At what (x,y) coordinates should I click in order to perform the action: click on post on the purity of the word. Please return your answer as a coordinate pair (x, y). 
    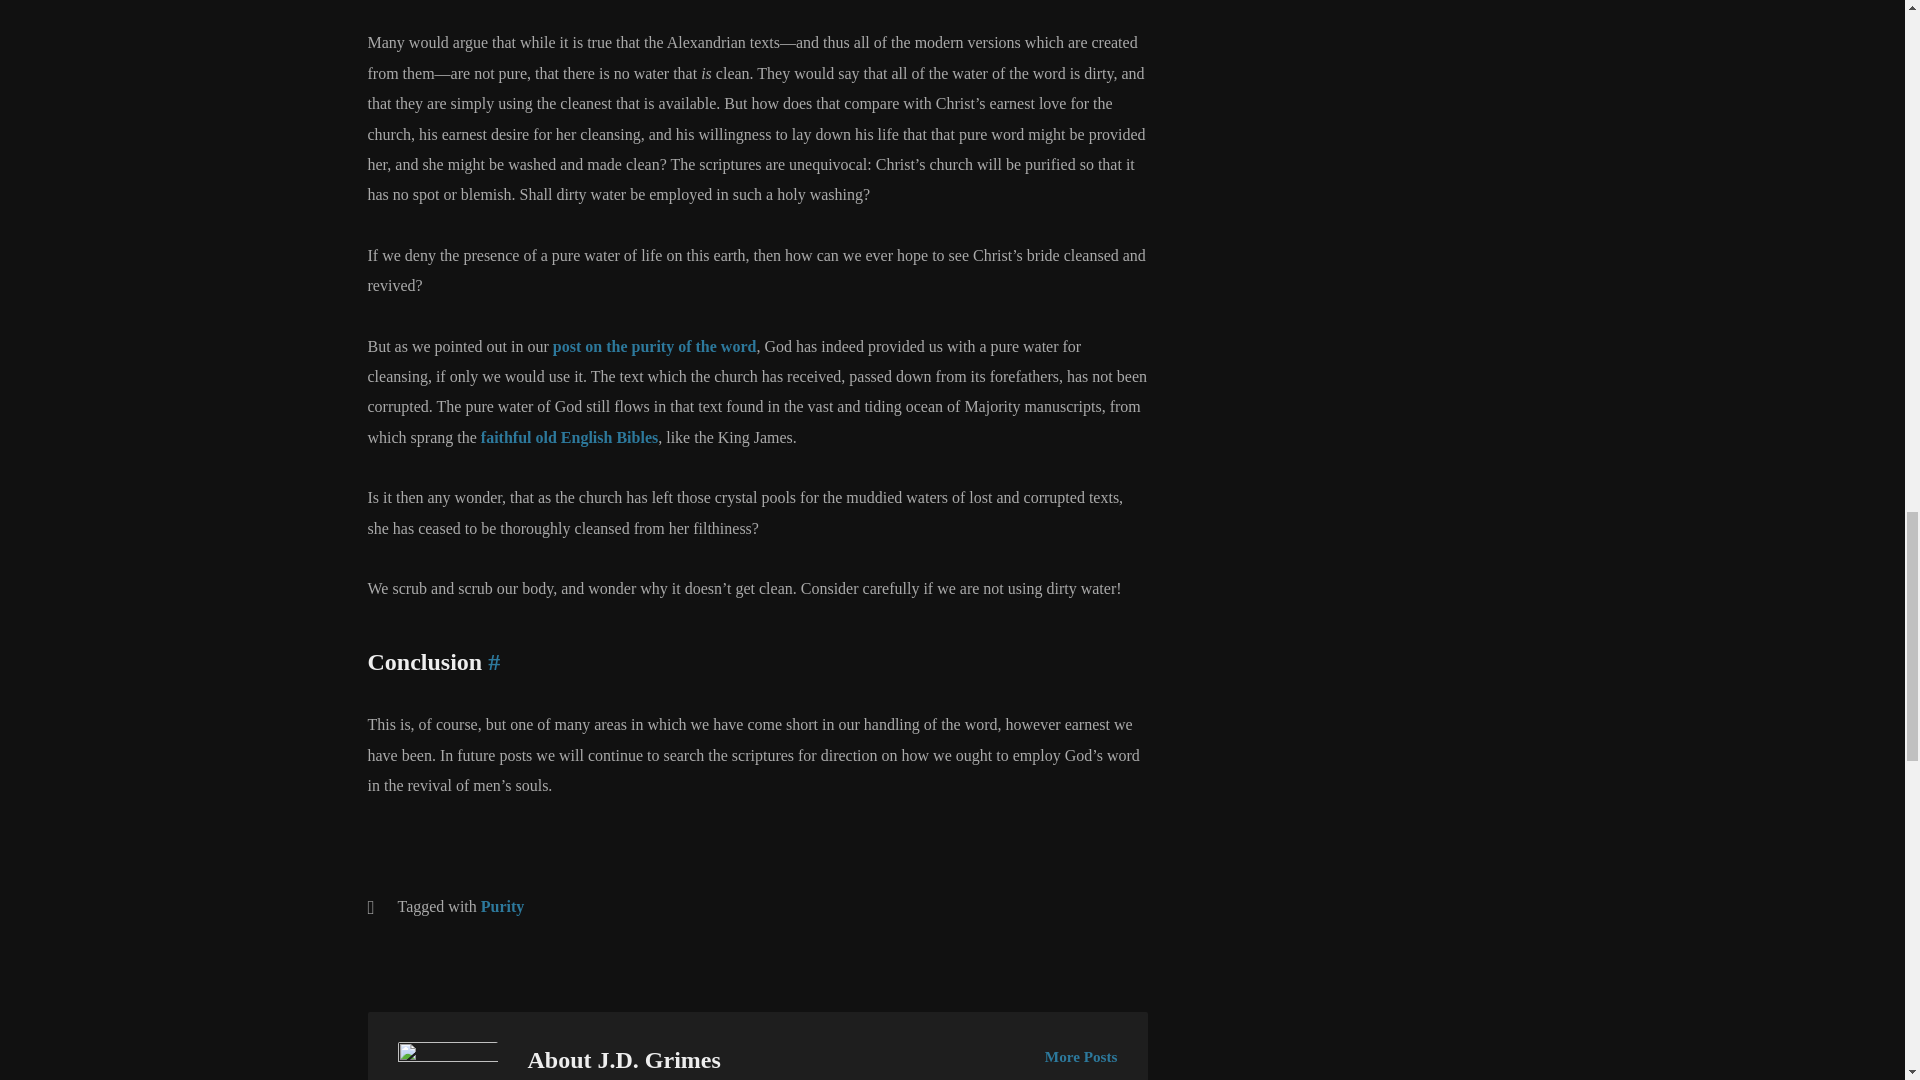
    Looking at the image, I should click on (654, 346).